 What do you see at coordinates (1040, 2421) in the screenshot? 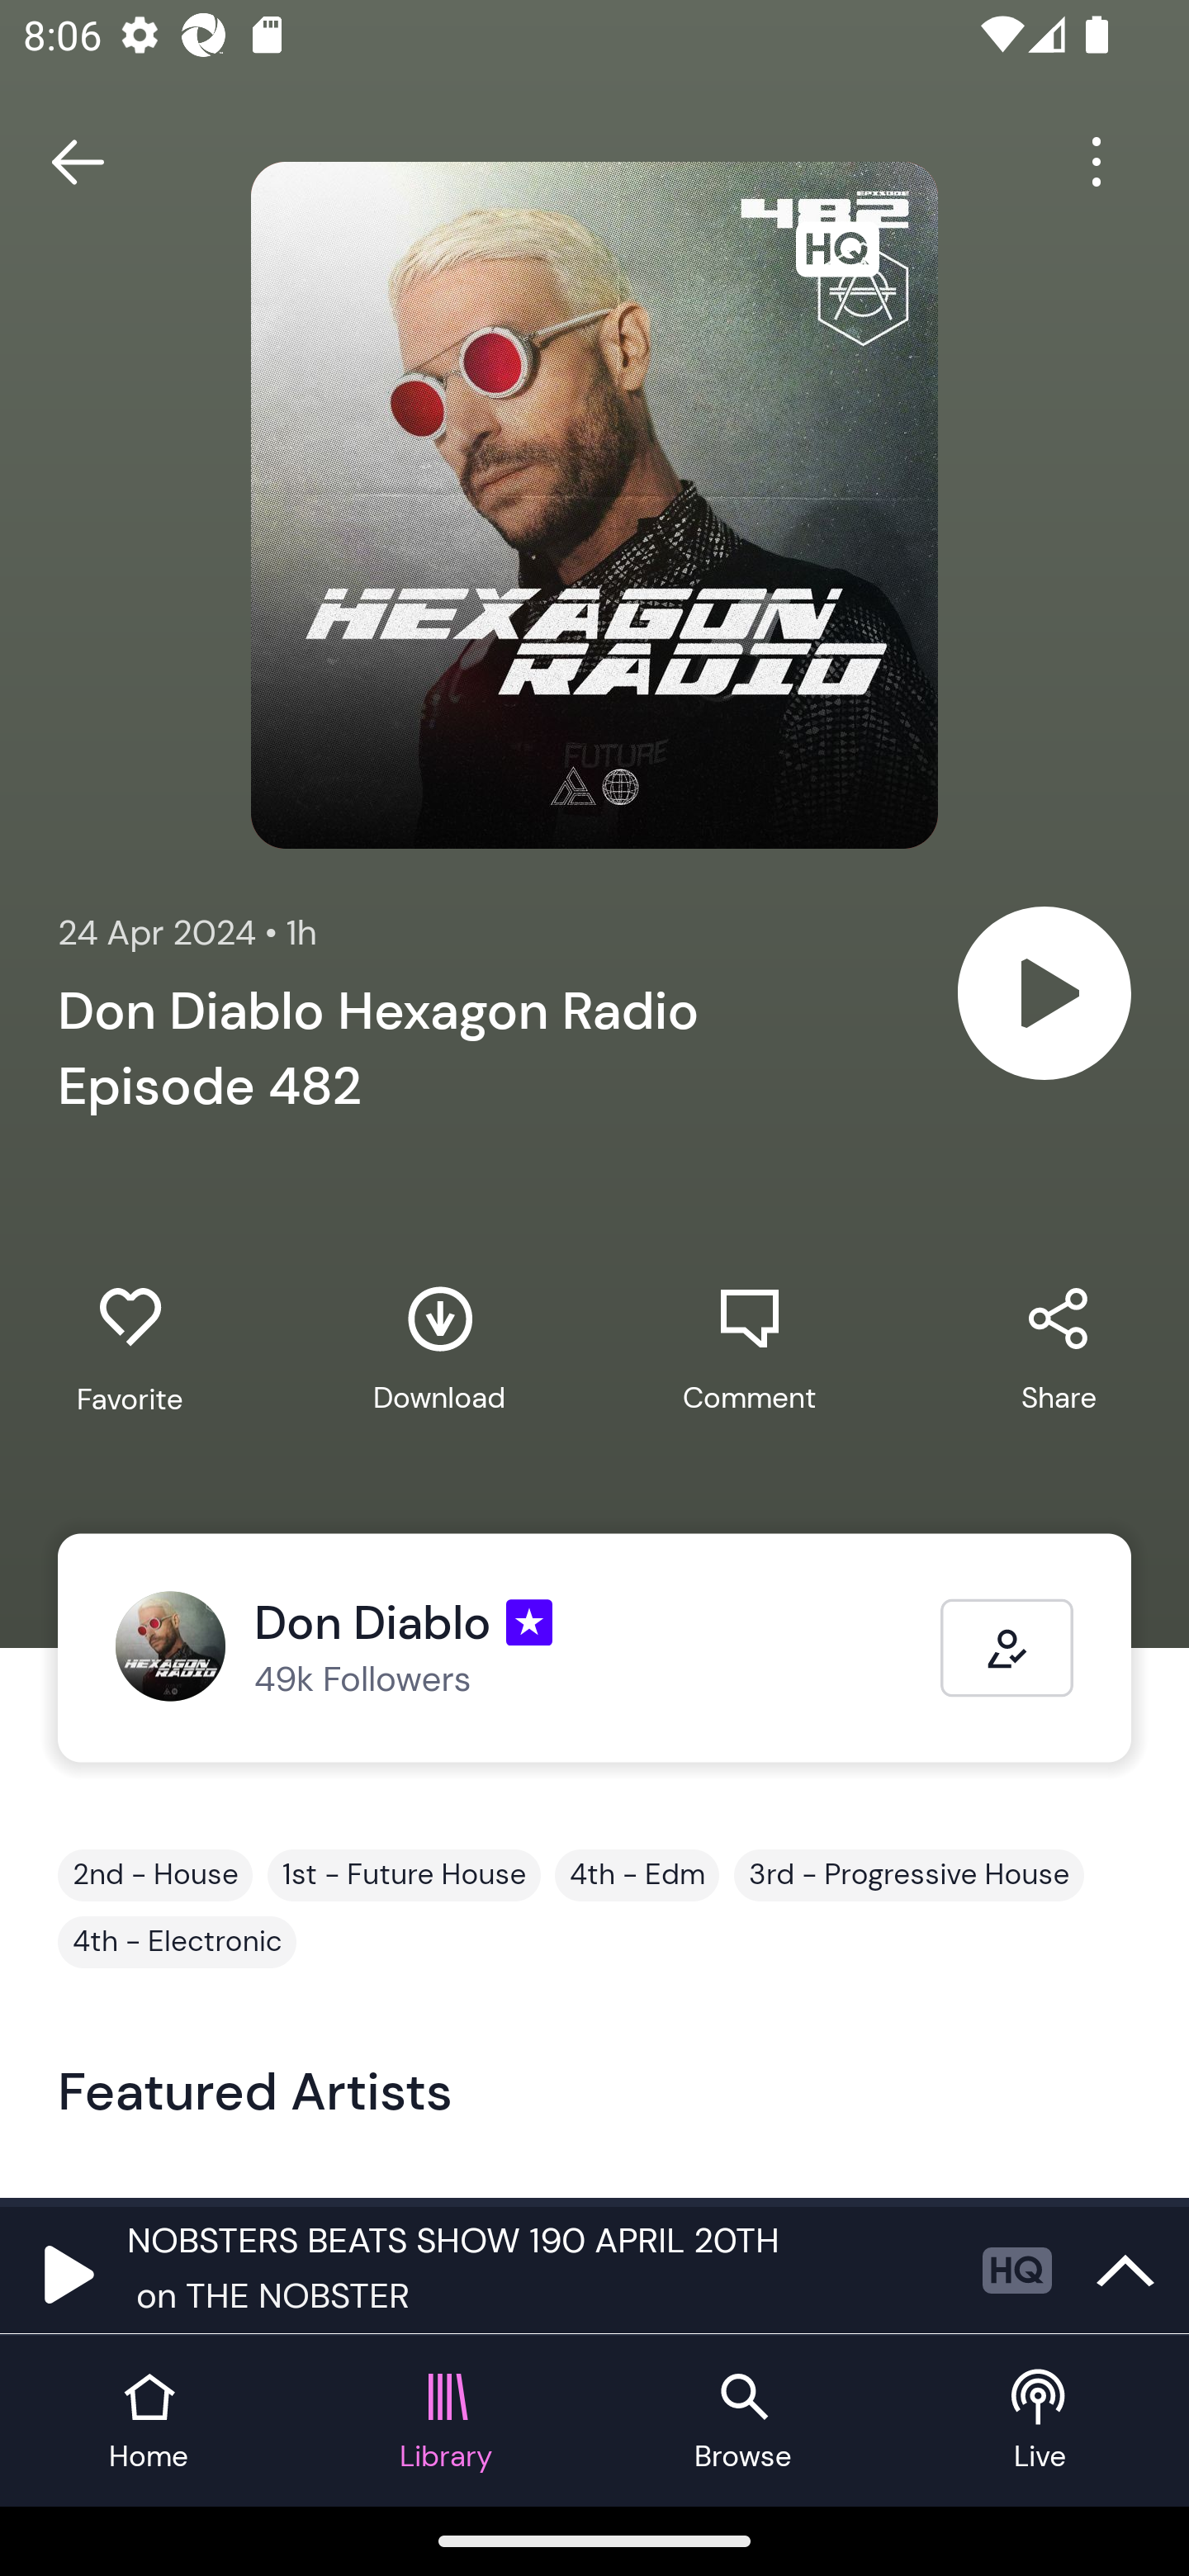
I see `Live tab Live` at bounding box center [1040, 2421].